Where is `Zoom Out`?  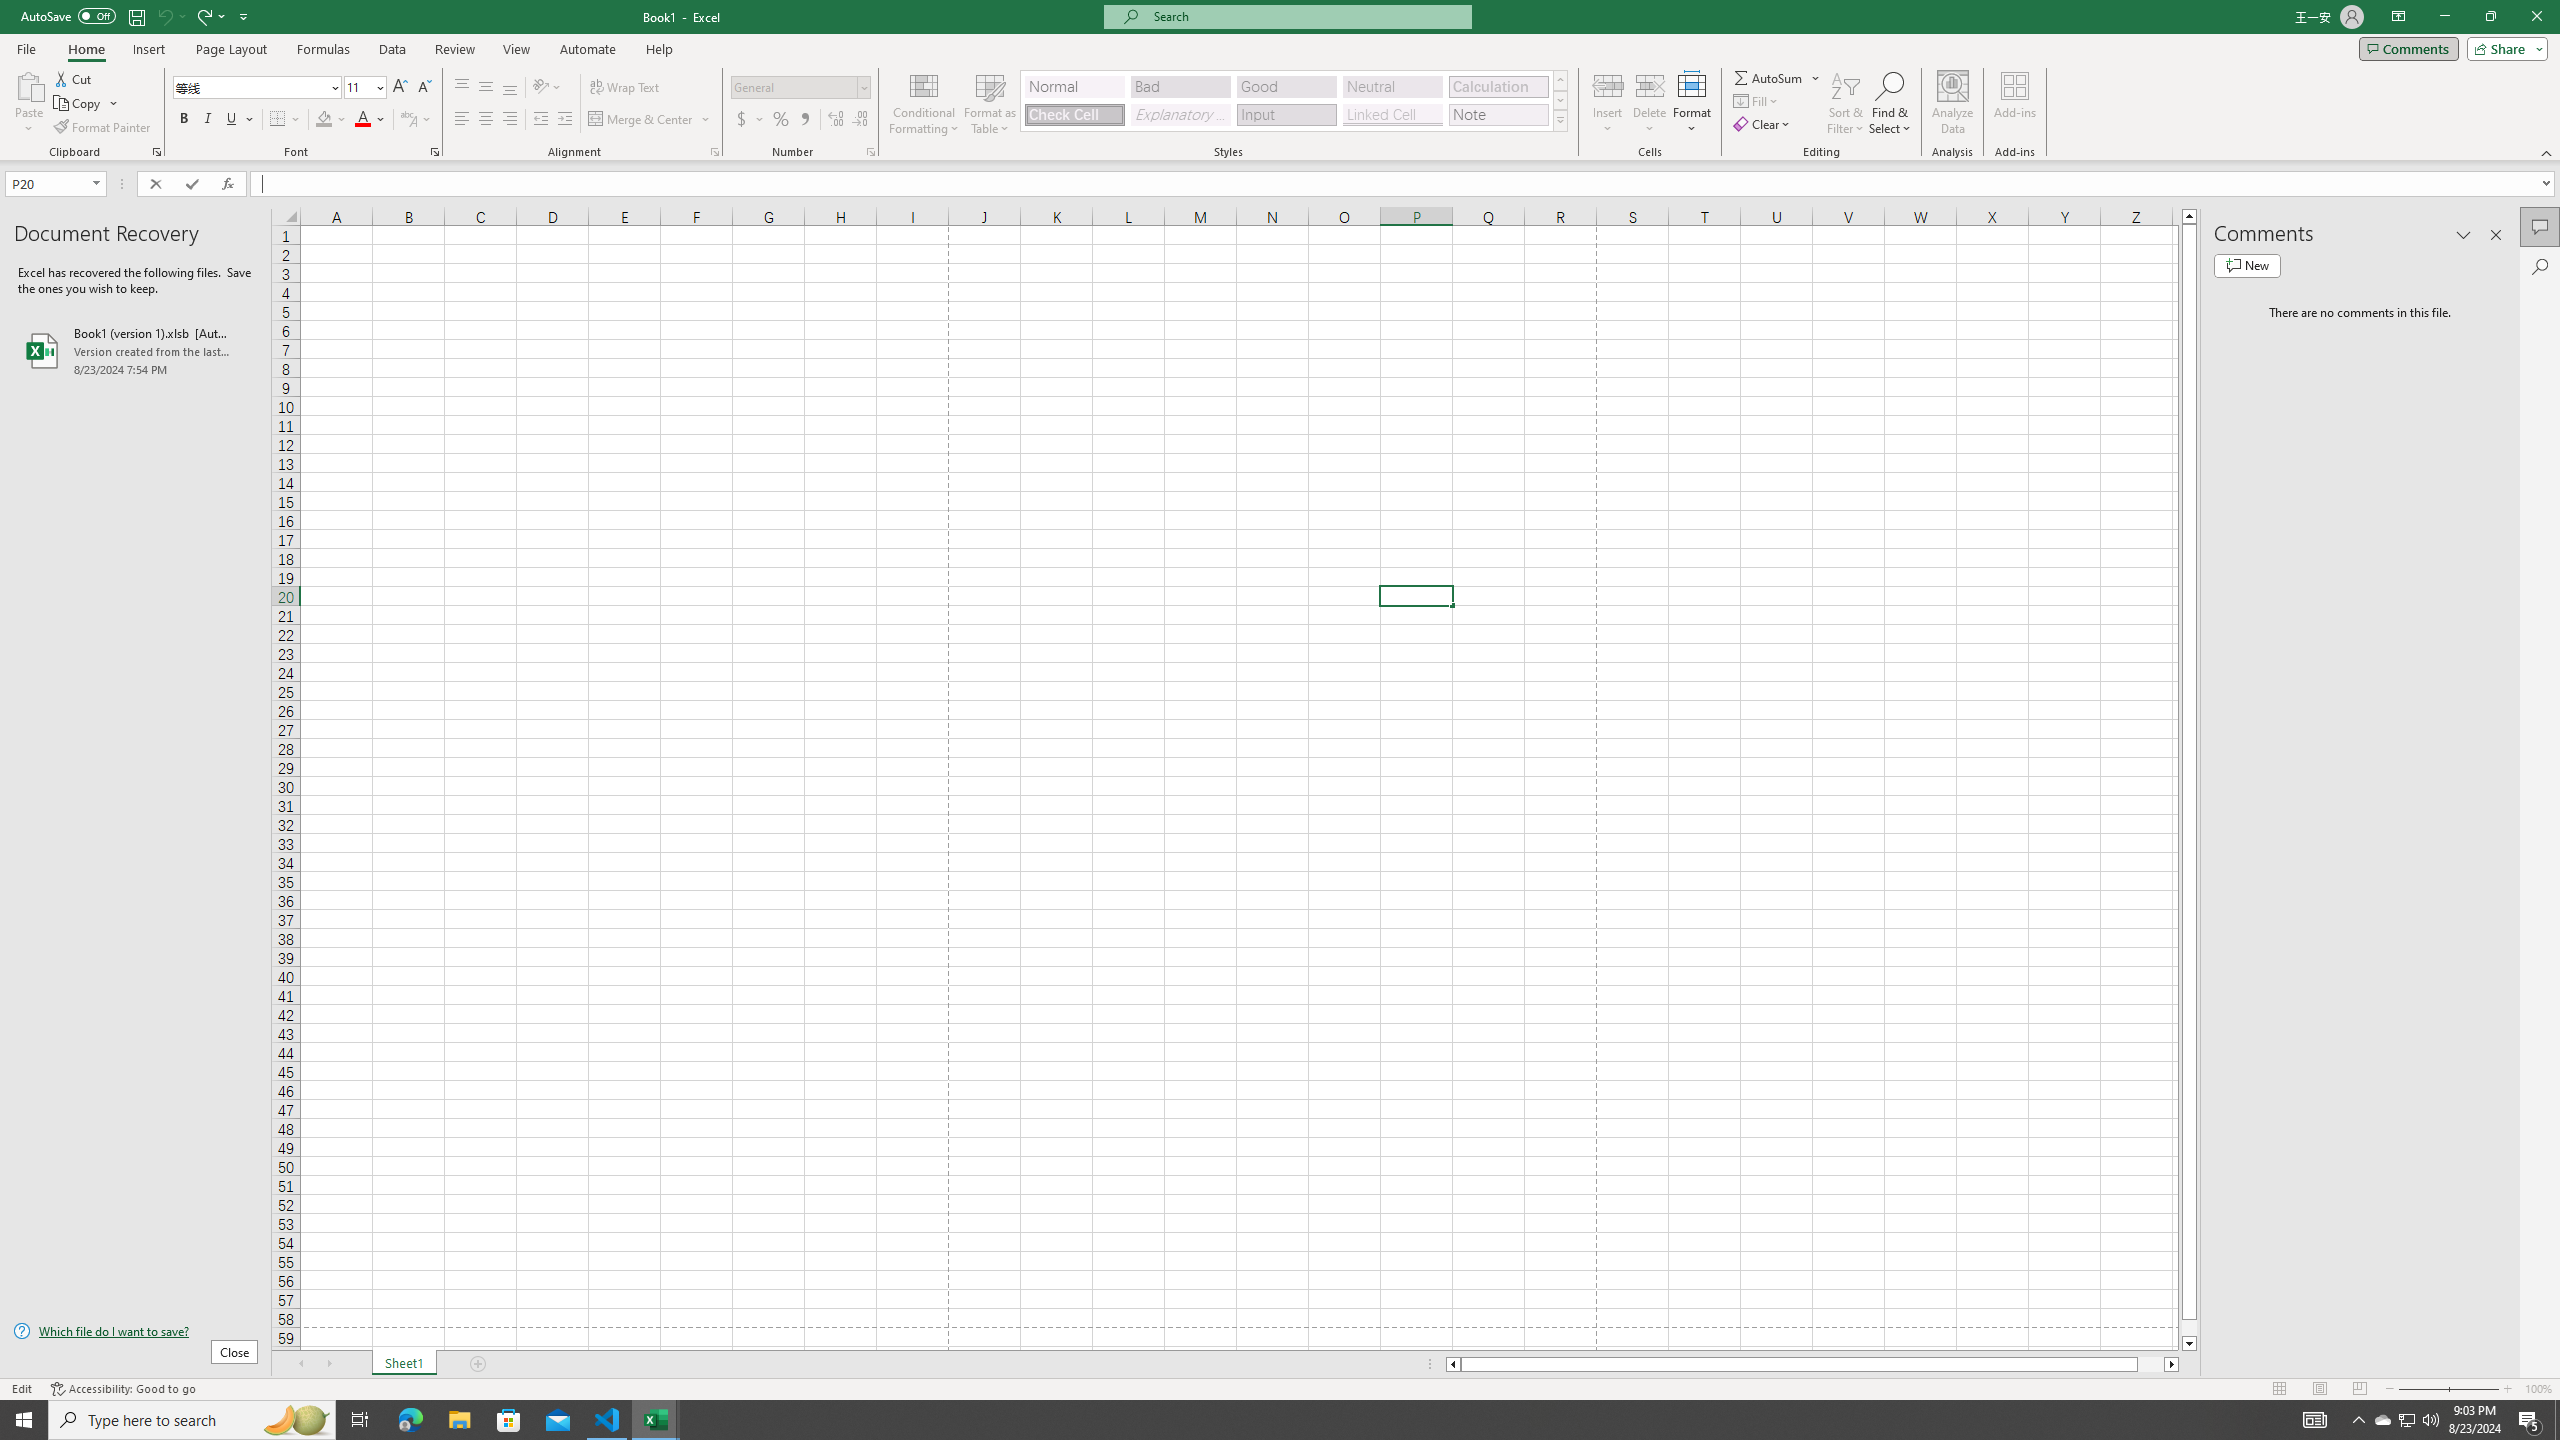
Zoom Out is located at coordinates (2422, 1389).